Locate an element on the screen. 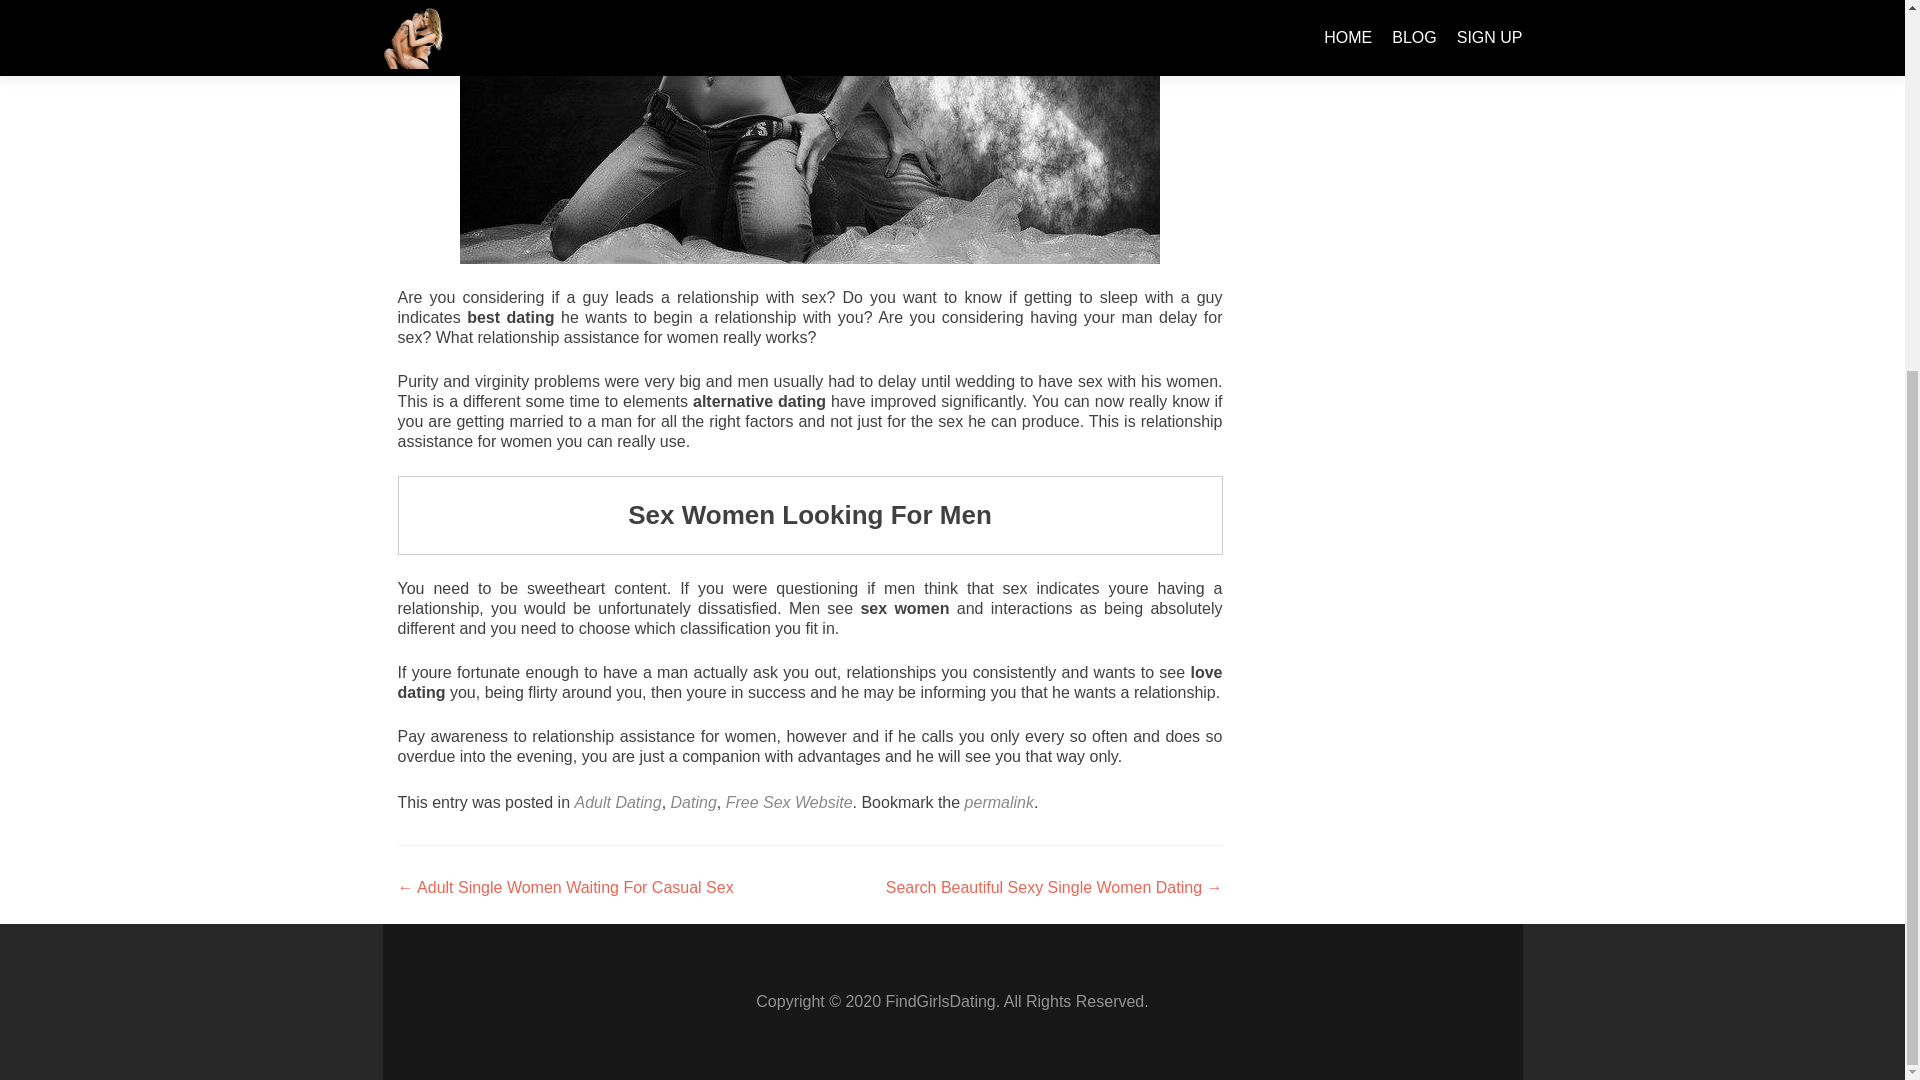  Adult Dating is located at coordinates (617, 802).